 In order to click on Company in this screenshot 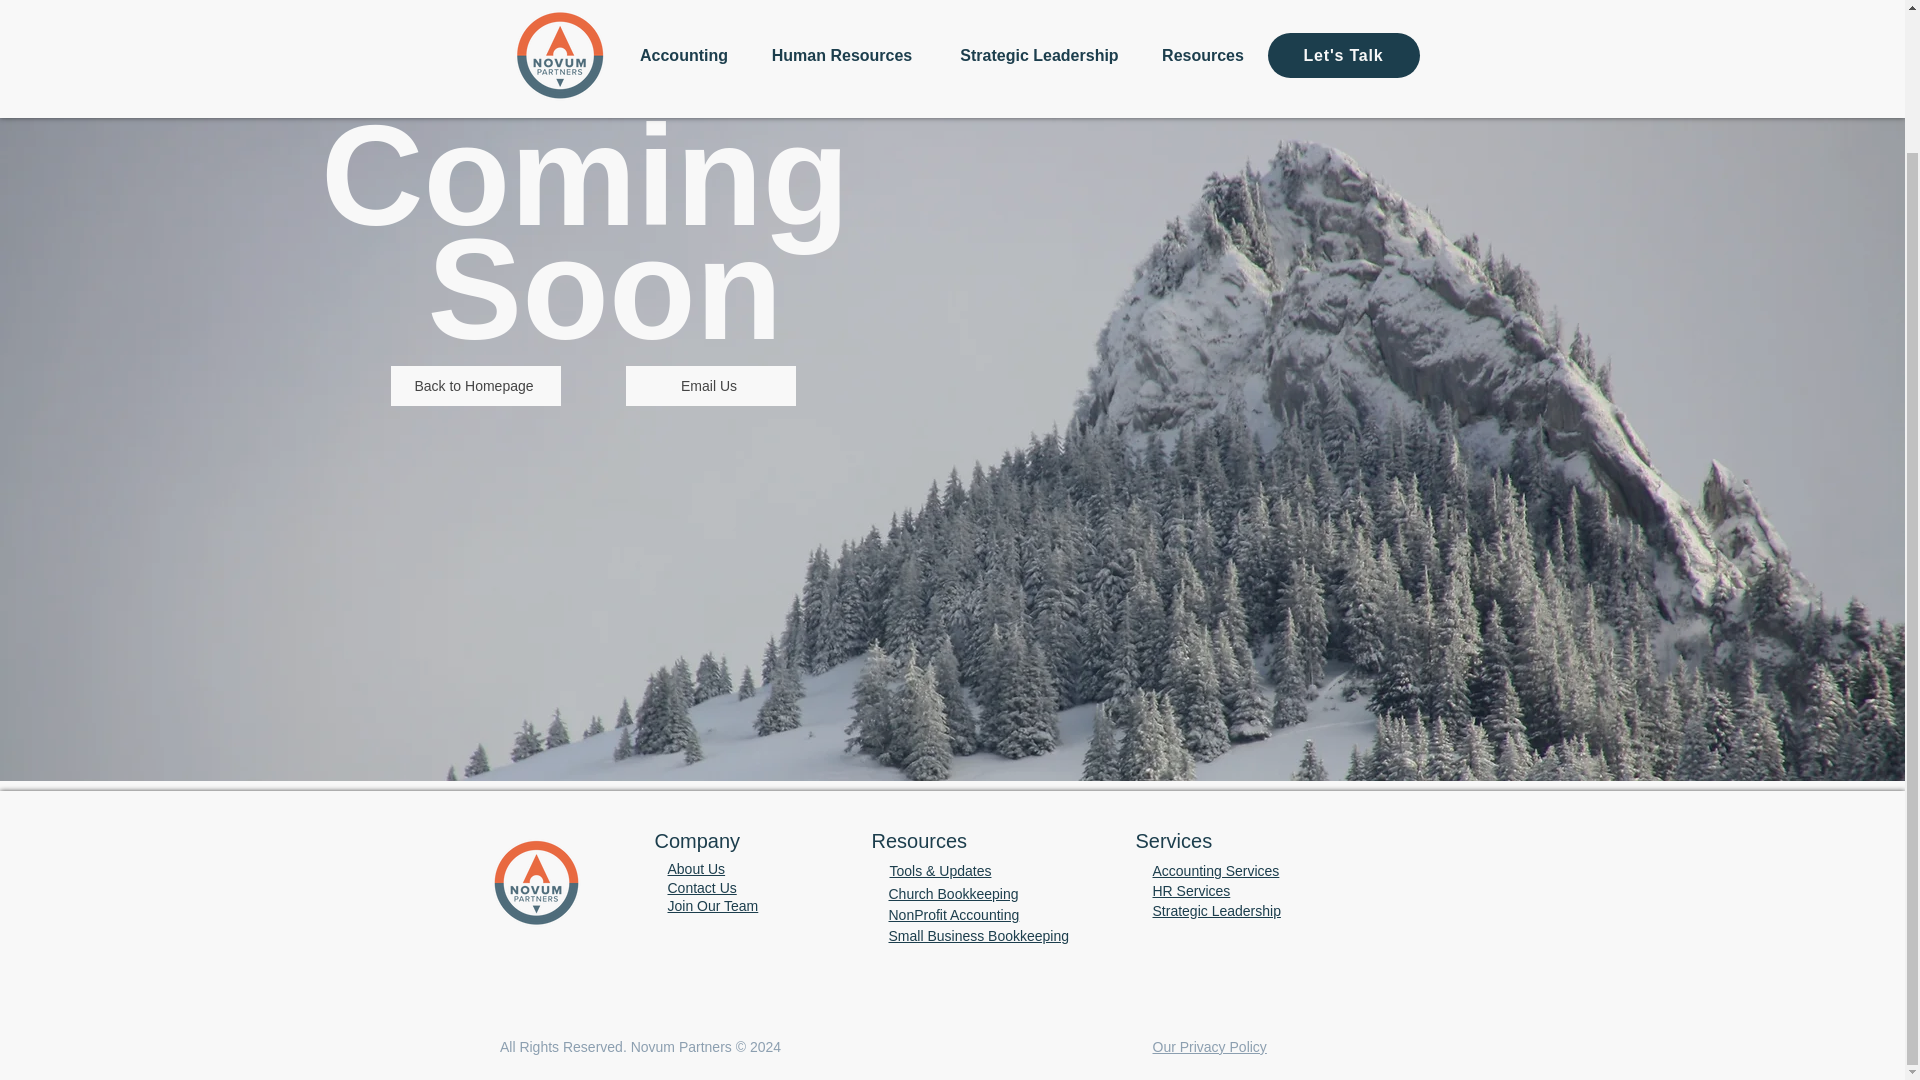, I will do `click(696, 841)`.